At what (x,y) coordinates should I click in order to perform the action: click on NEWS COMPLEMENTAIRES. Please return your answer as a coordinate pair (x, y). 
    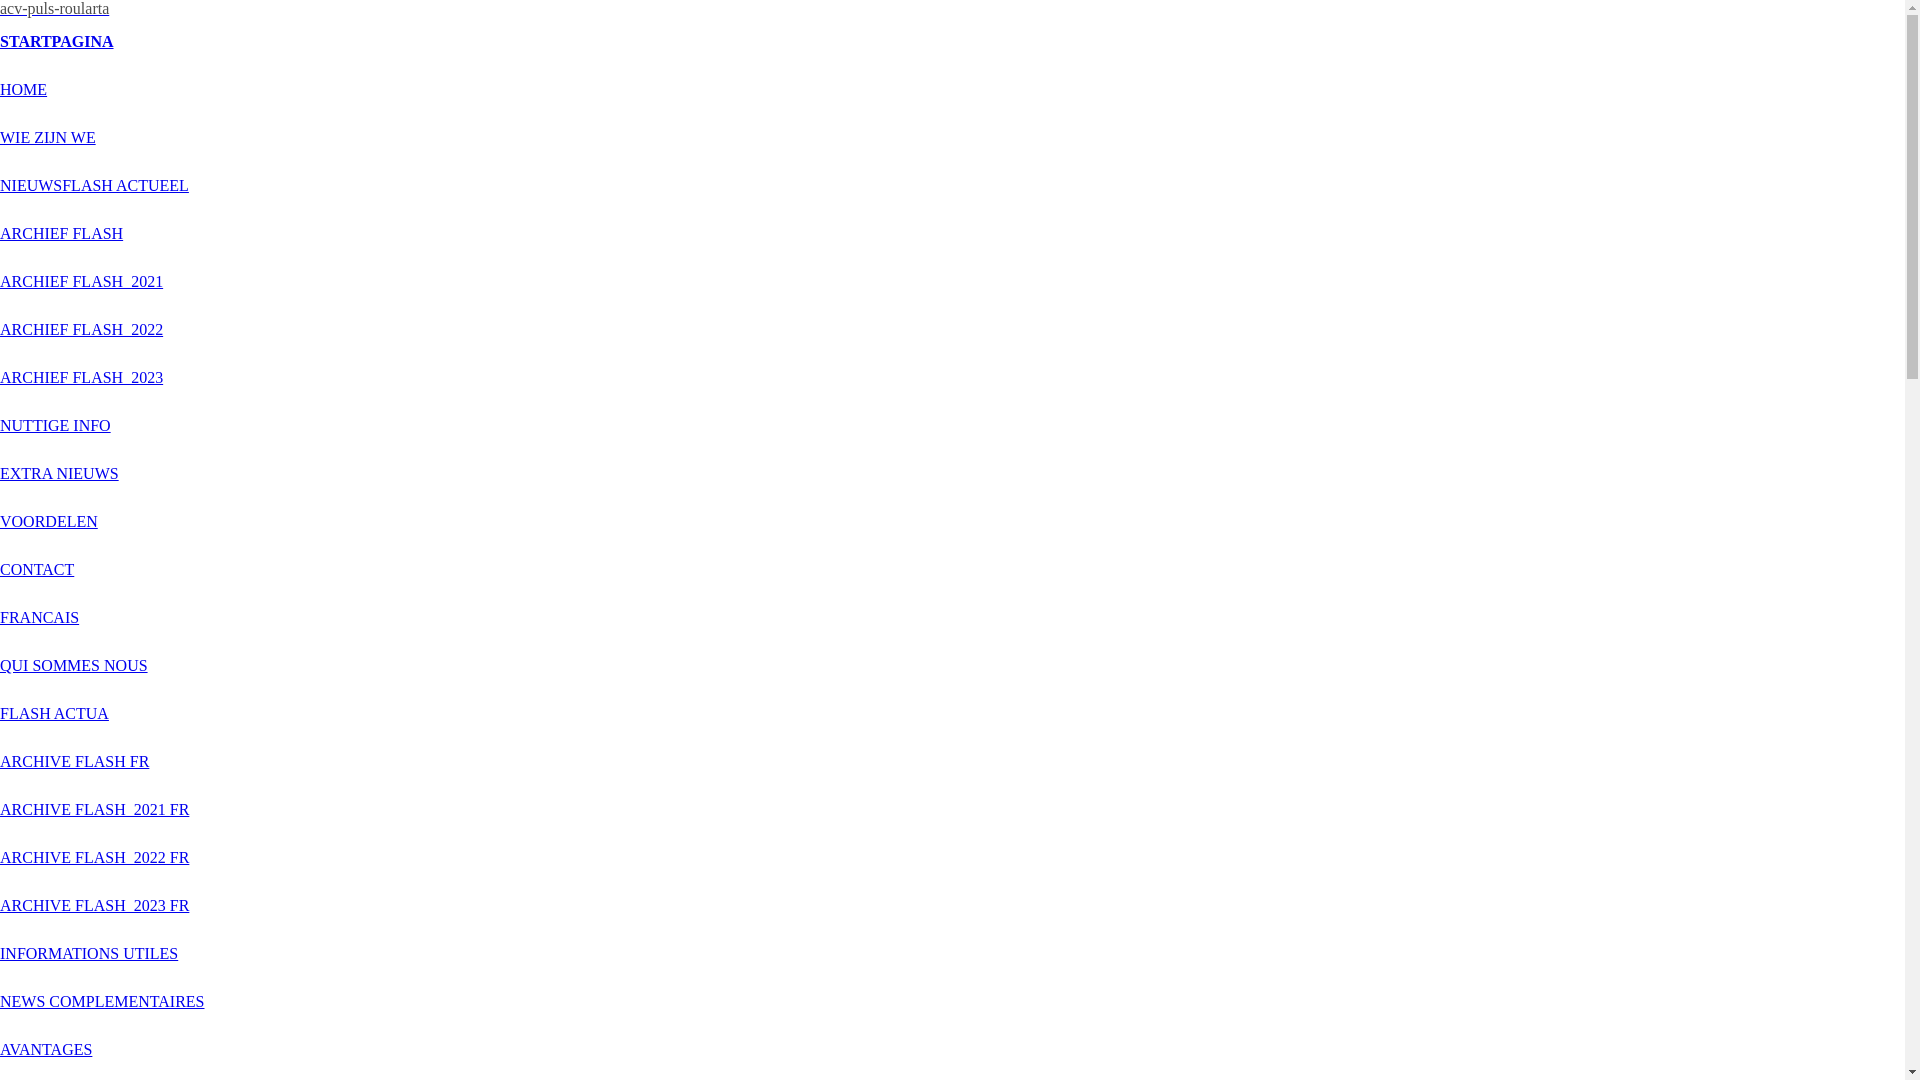
    Looking at the image, I should click on (102, 1002).